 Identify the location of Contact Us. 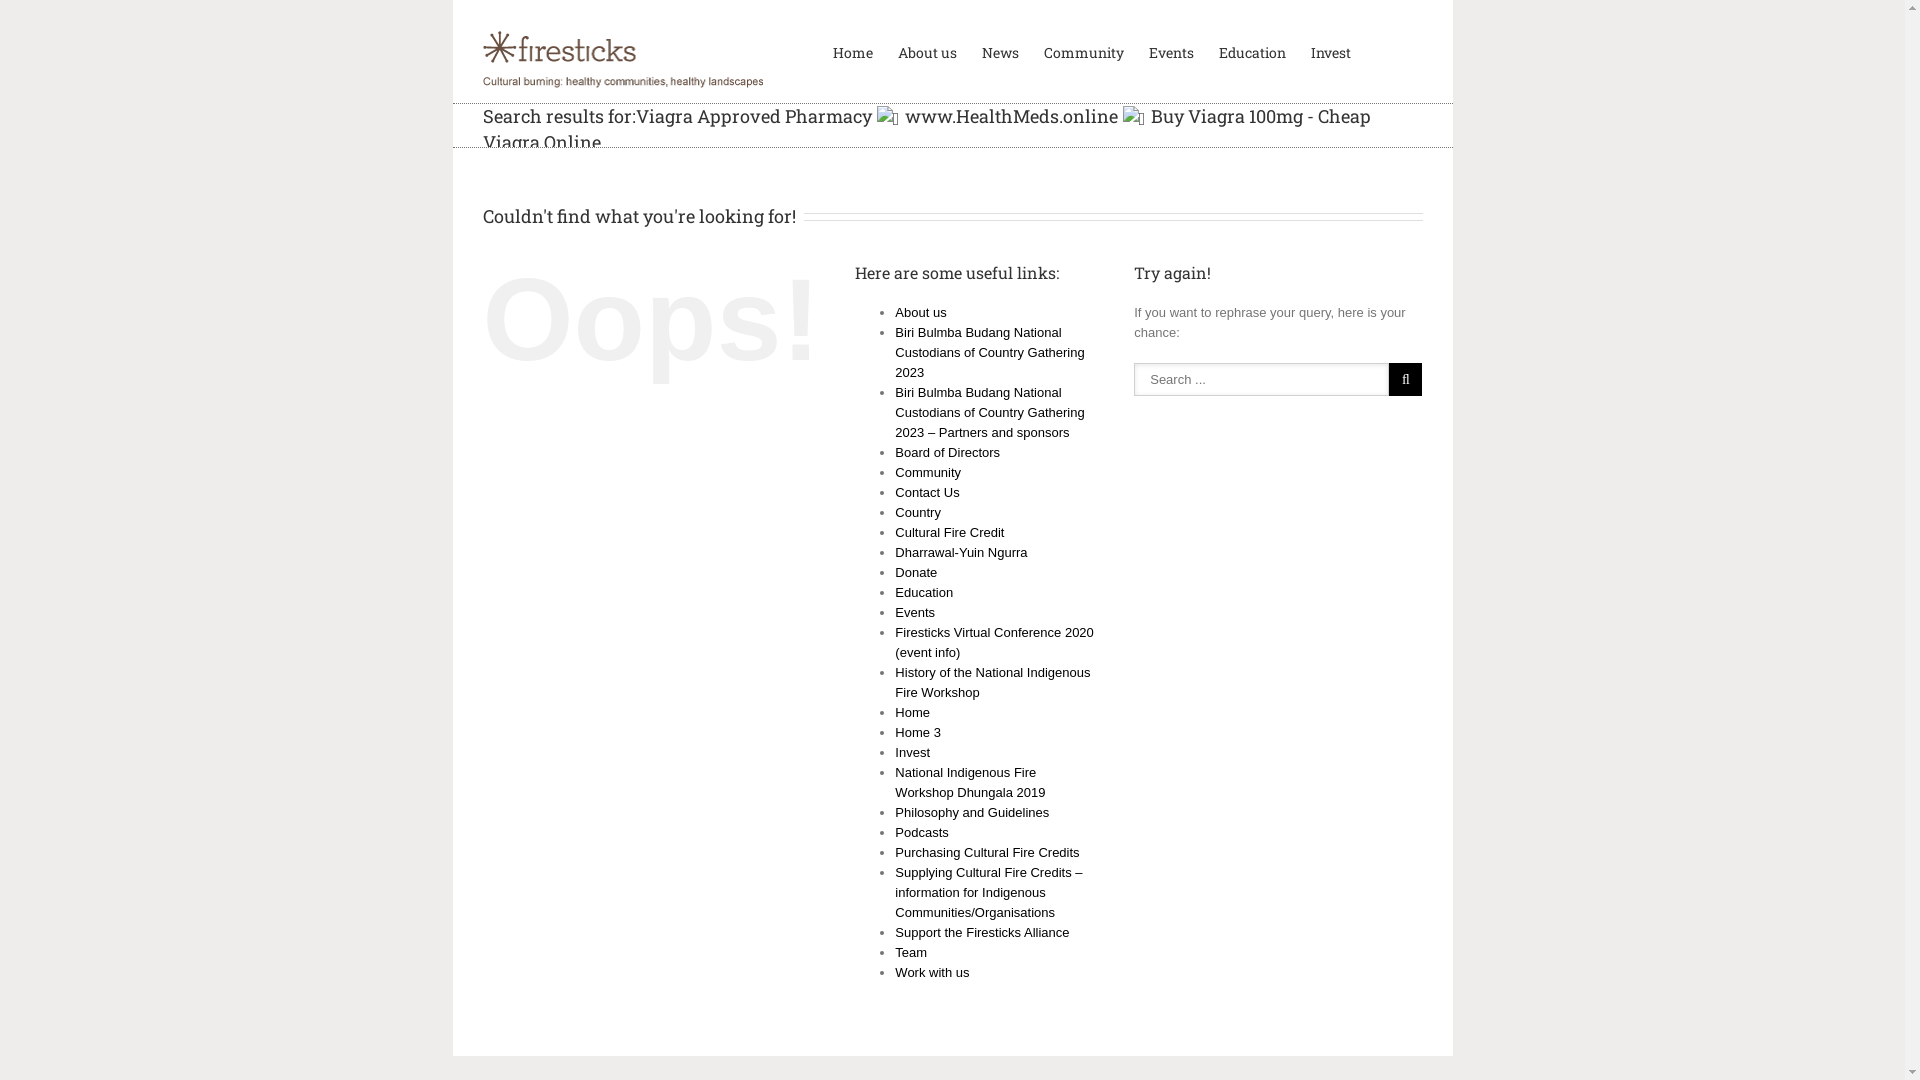
(927, 492).